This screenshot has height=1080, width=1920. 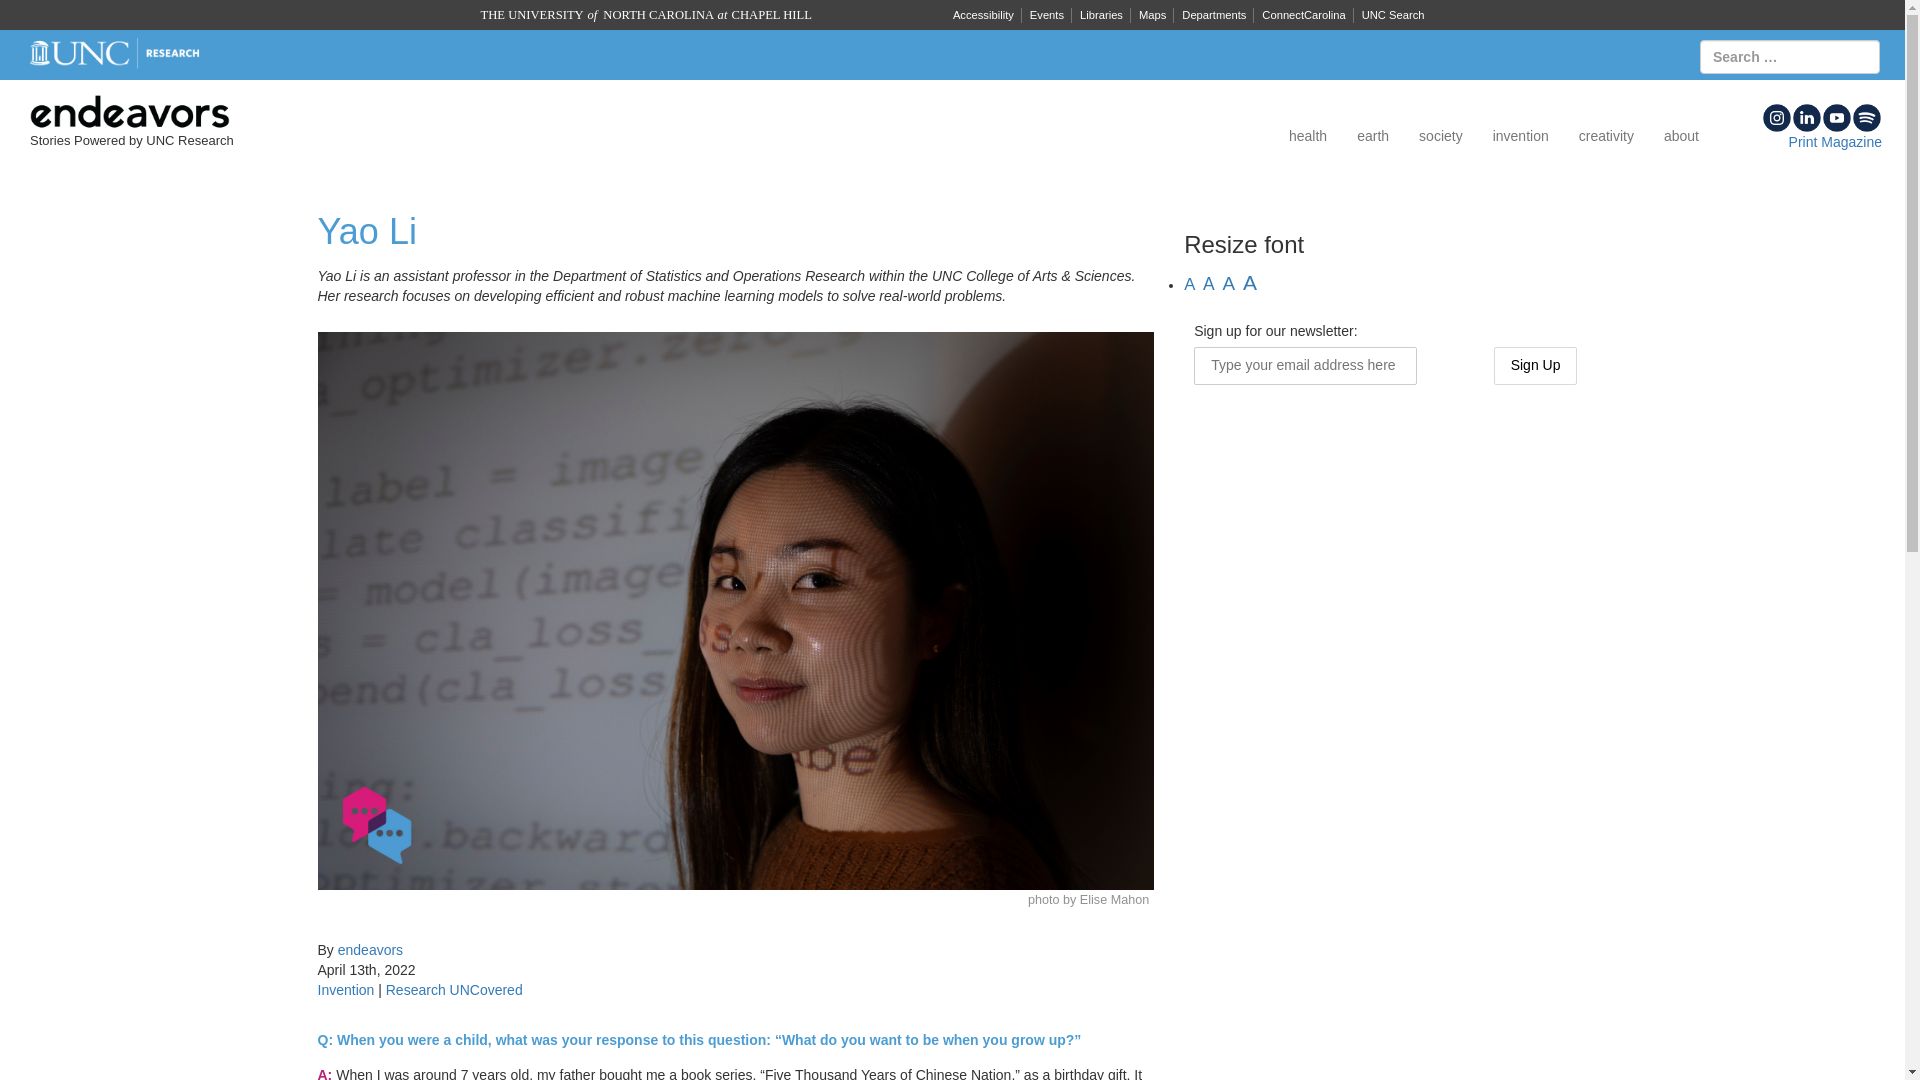 What do you see at coordinates (1536, 365) in the screenshot?
I see `Sign Up` at bounding box center [1536, 365].